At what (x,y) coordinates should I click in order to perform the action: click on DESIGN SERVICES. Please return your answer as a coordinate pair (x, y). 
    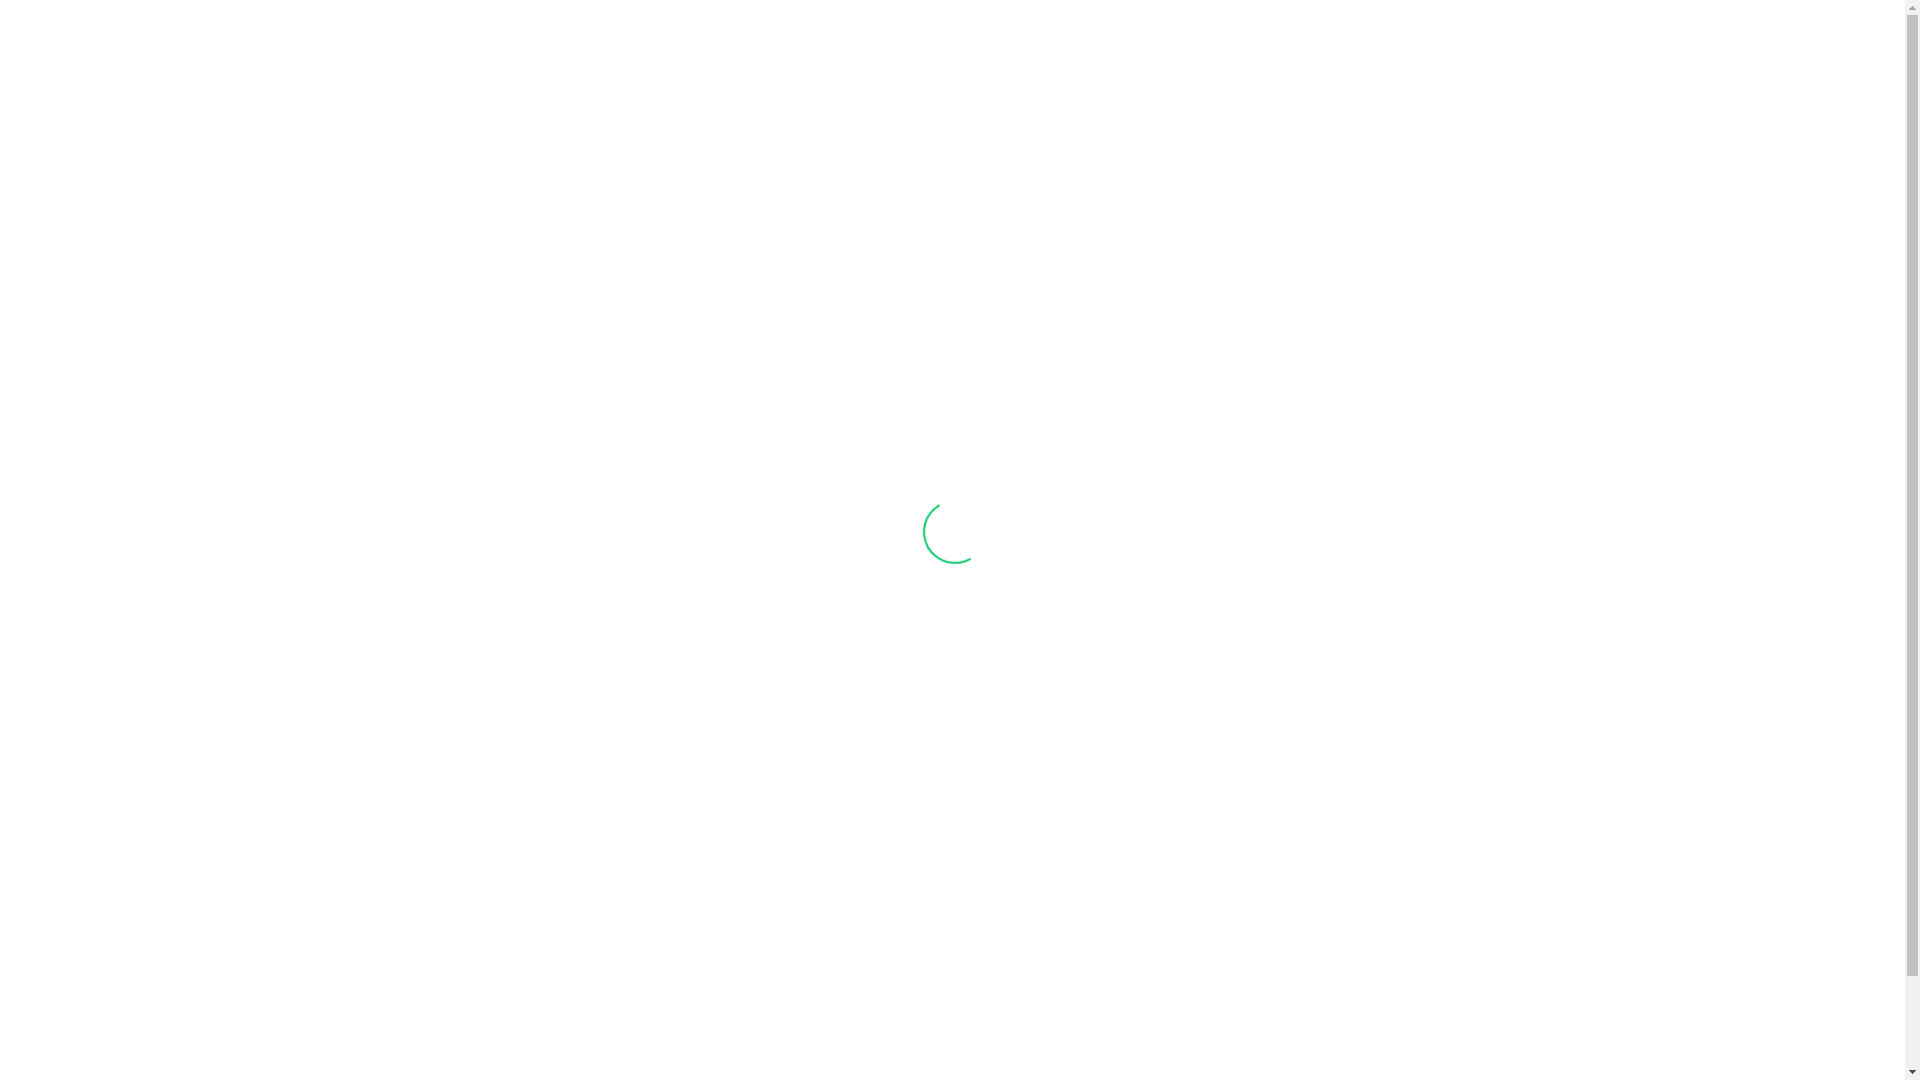
    Looking at the image, I should click on (744, 43).